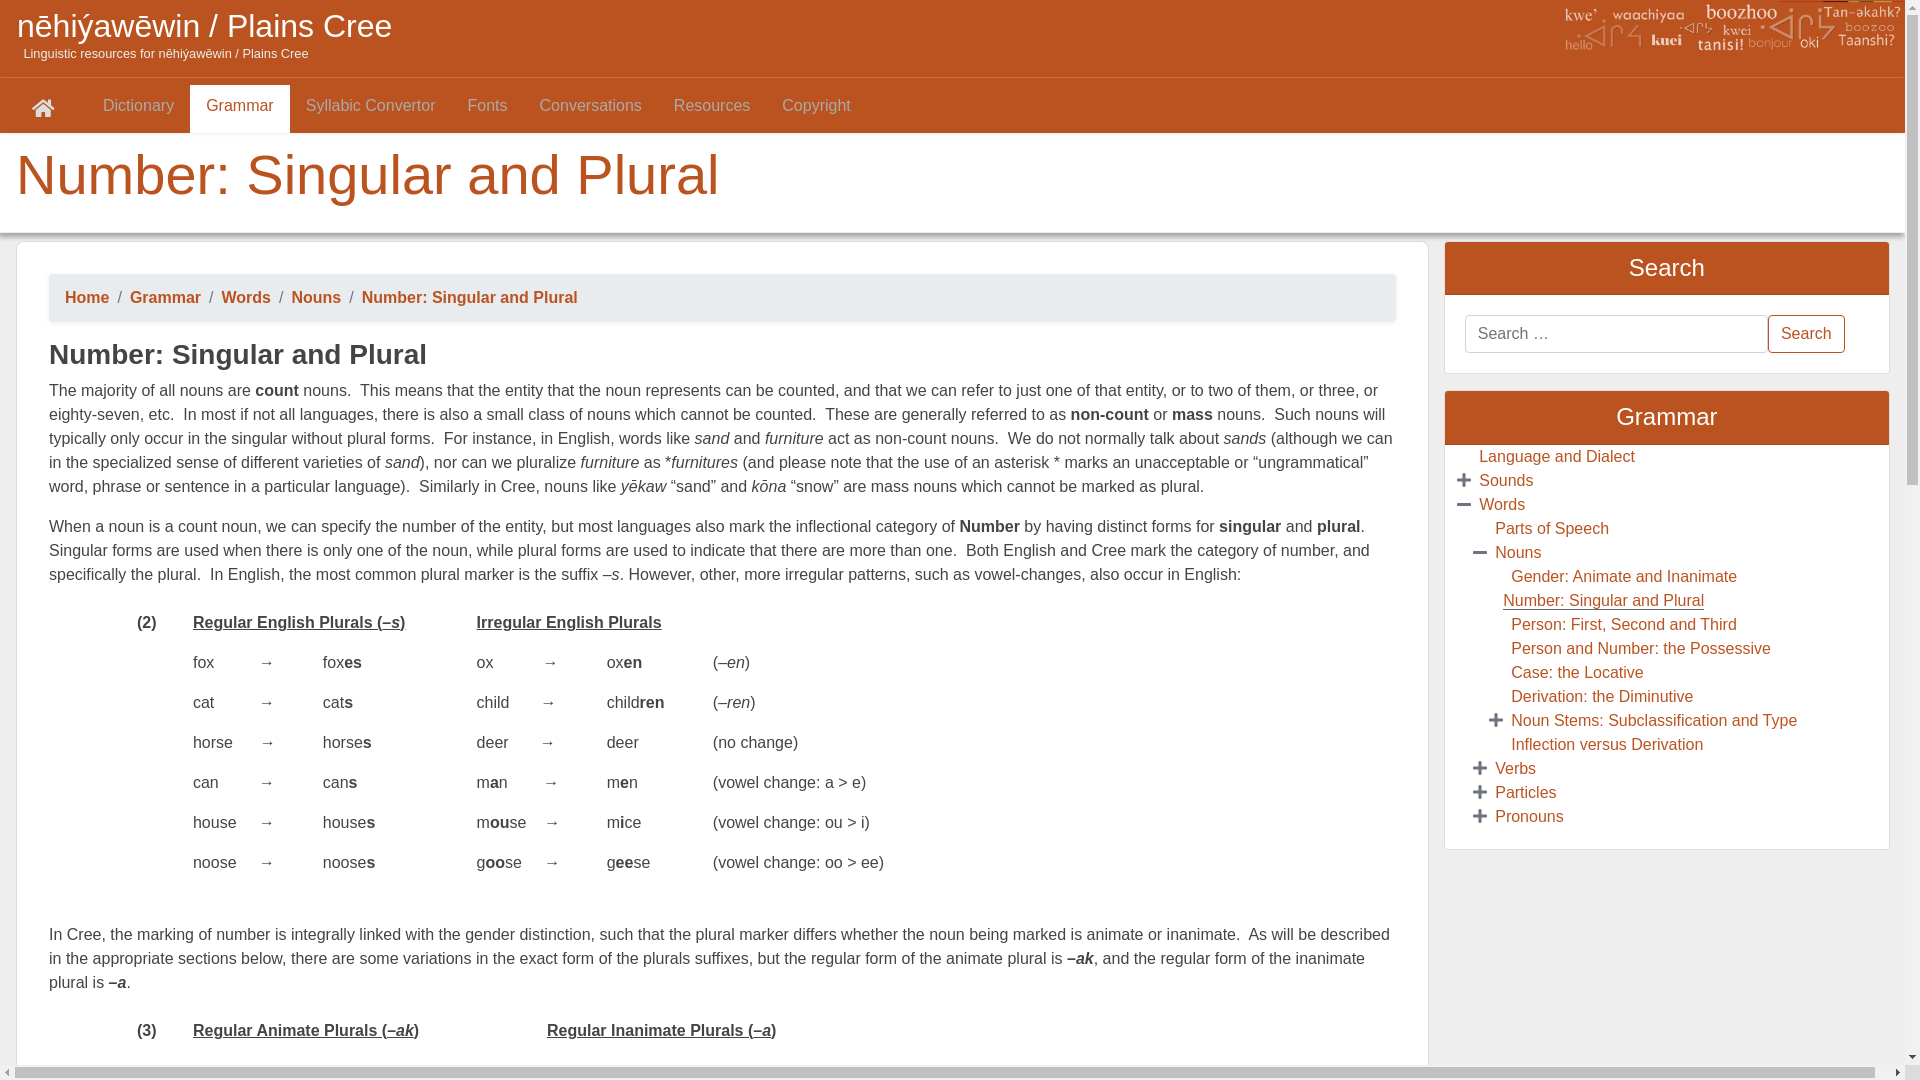 The height and width of the screenshot is (1080, 1920). Describe the element at coordinates (816, 109) in the screenshot. I see `Copyright` at that location.